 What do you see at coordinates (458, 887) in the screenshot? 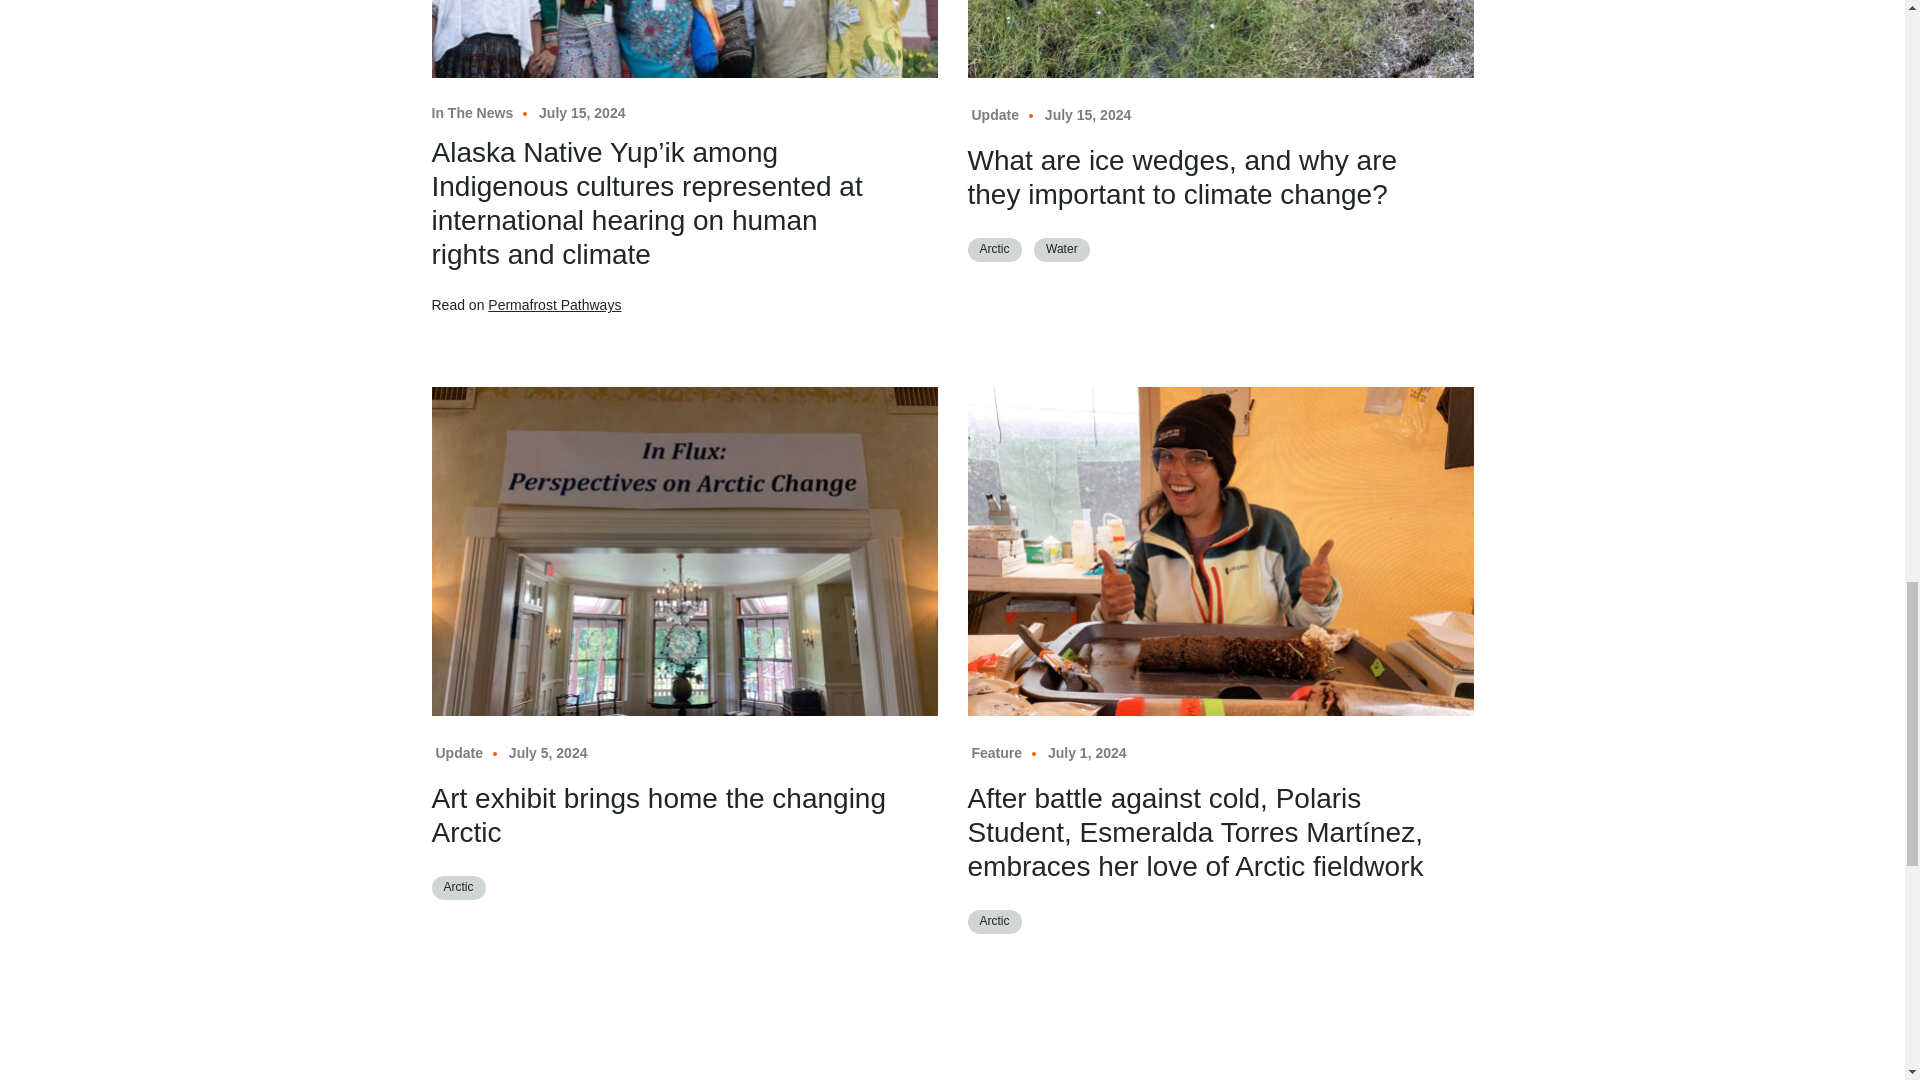
I see `Arctic` at bounding box center [458, 887].